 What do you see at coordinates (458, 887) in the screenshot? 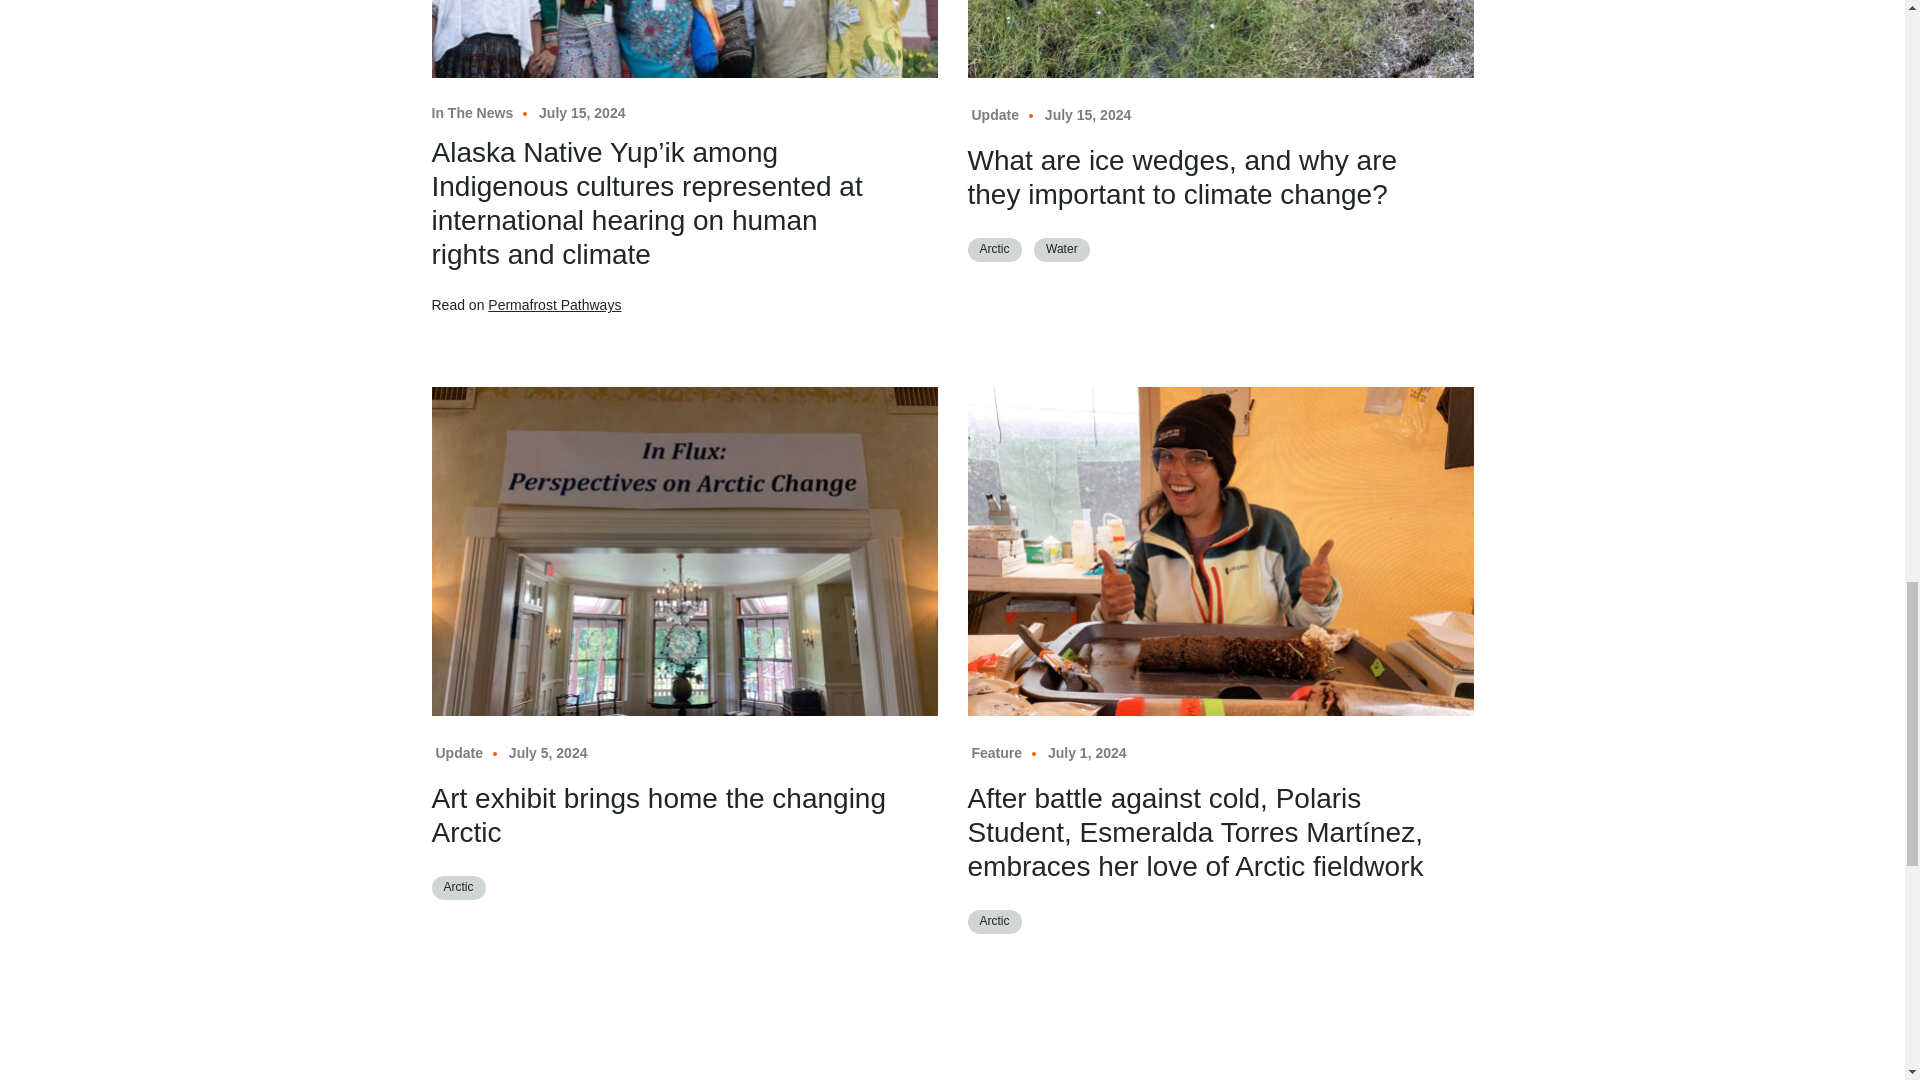
I see `Arctic` at bounding box center [458, 887].